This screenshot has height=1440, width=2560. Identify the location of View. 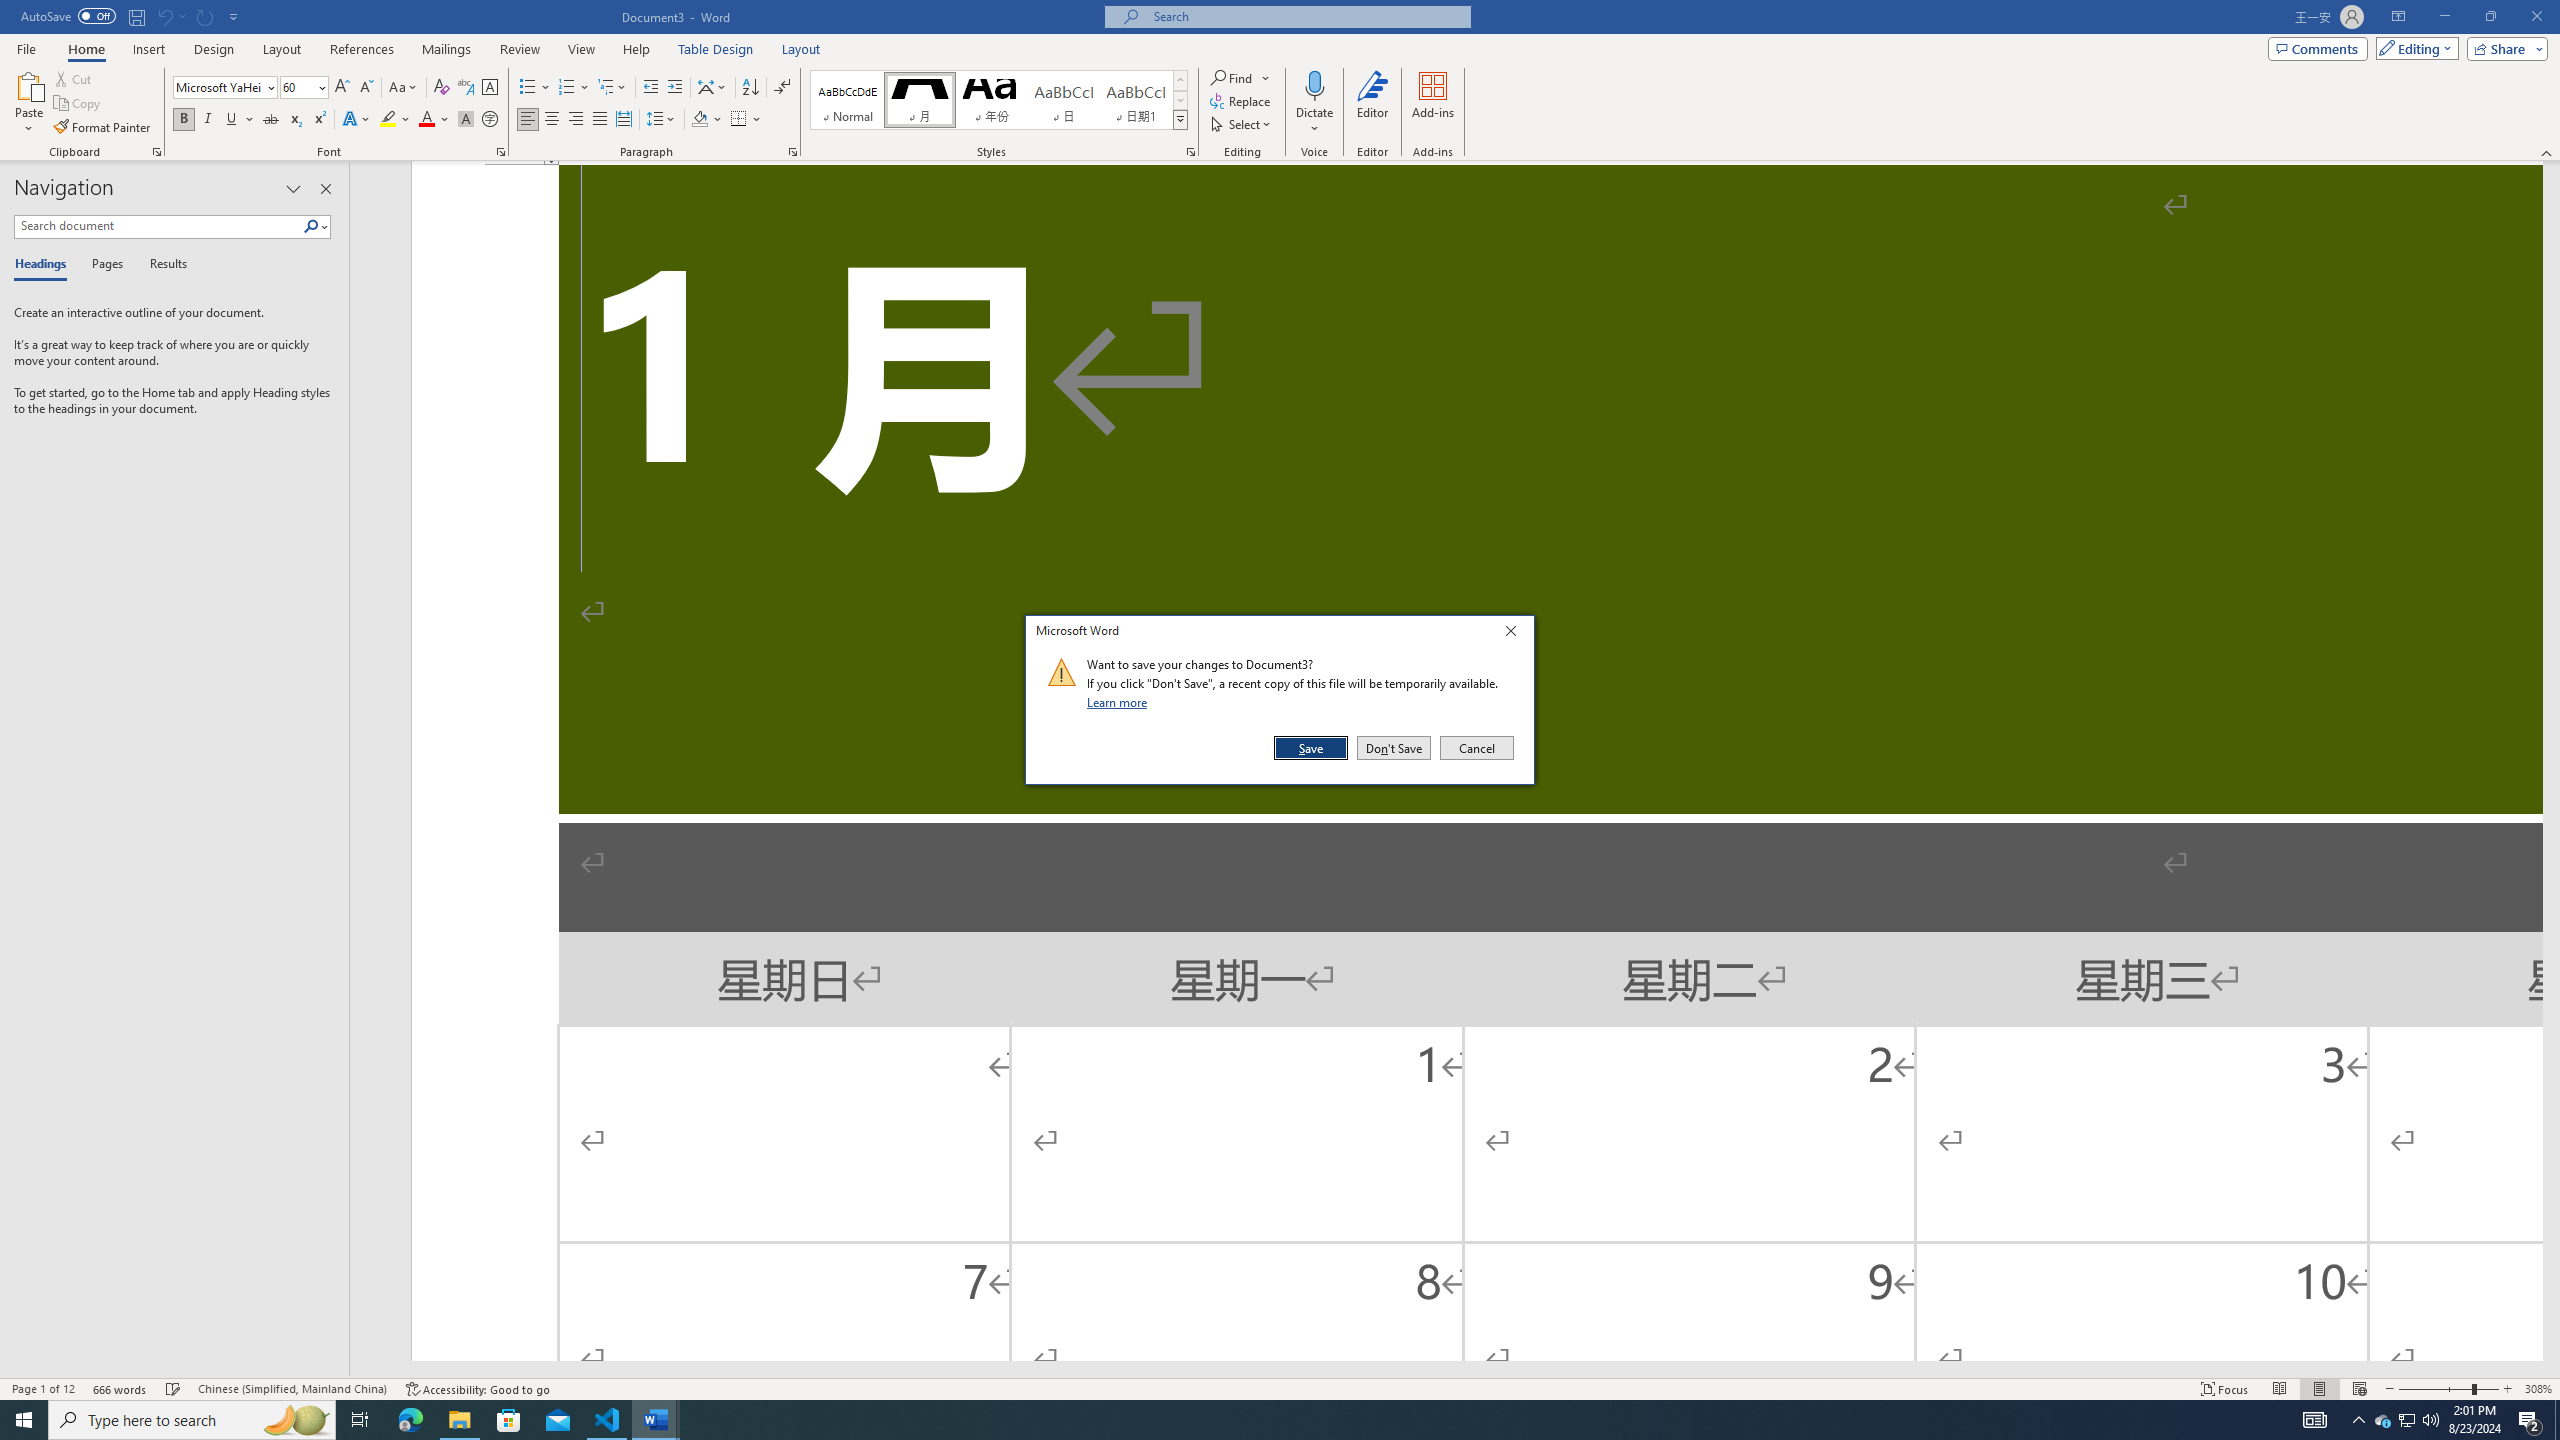
(582, 49).